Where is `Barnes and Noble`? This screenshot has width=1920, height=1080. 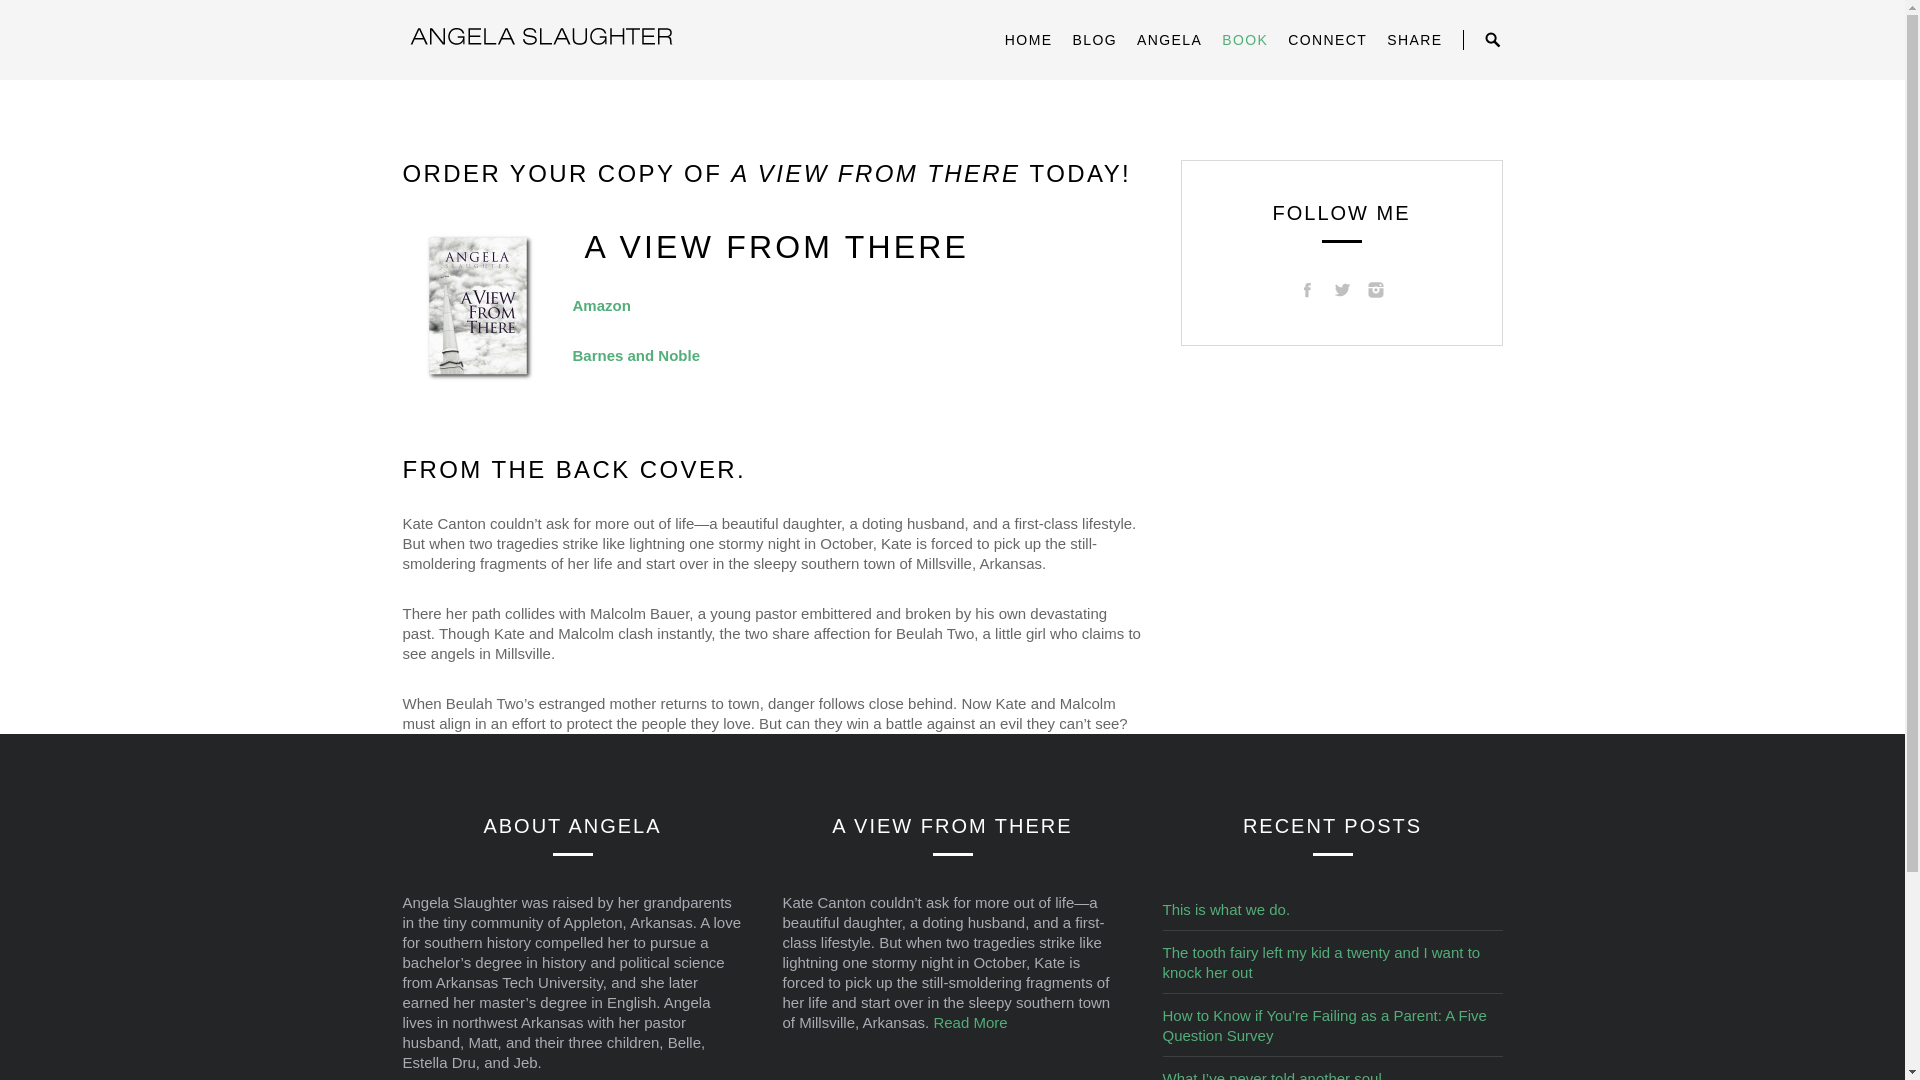 Barnes and Noble is located at coordinates (636, 354).